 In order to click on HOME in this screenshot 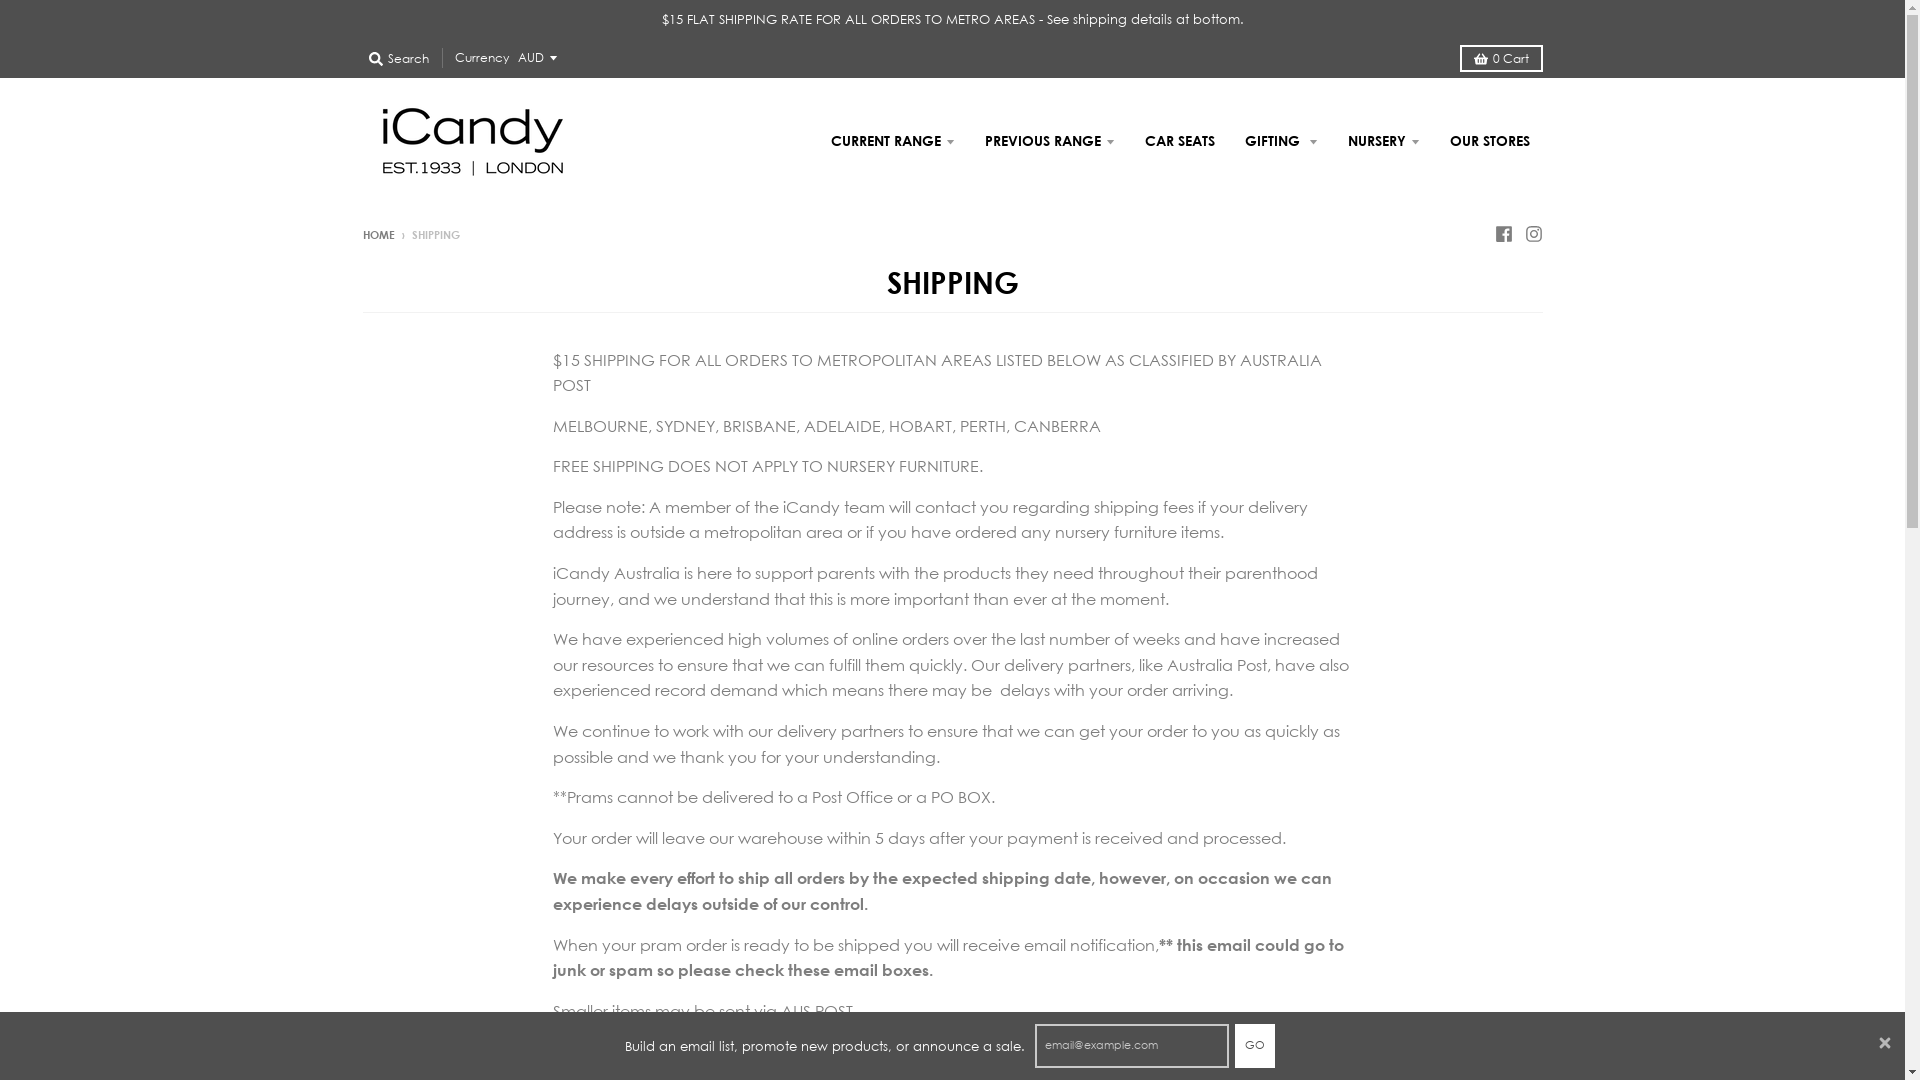, I will do `click(378, 235)`.